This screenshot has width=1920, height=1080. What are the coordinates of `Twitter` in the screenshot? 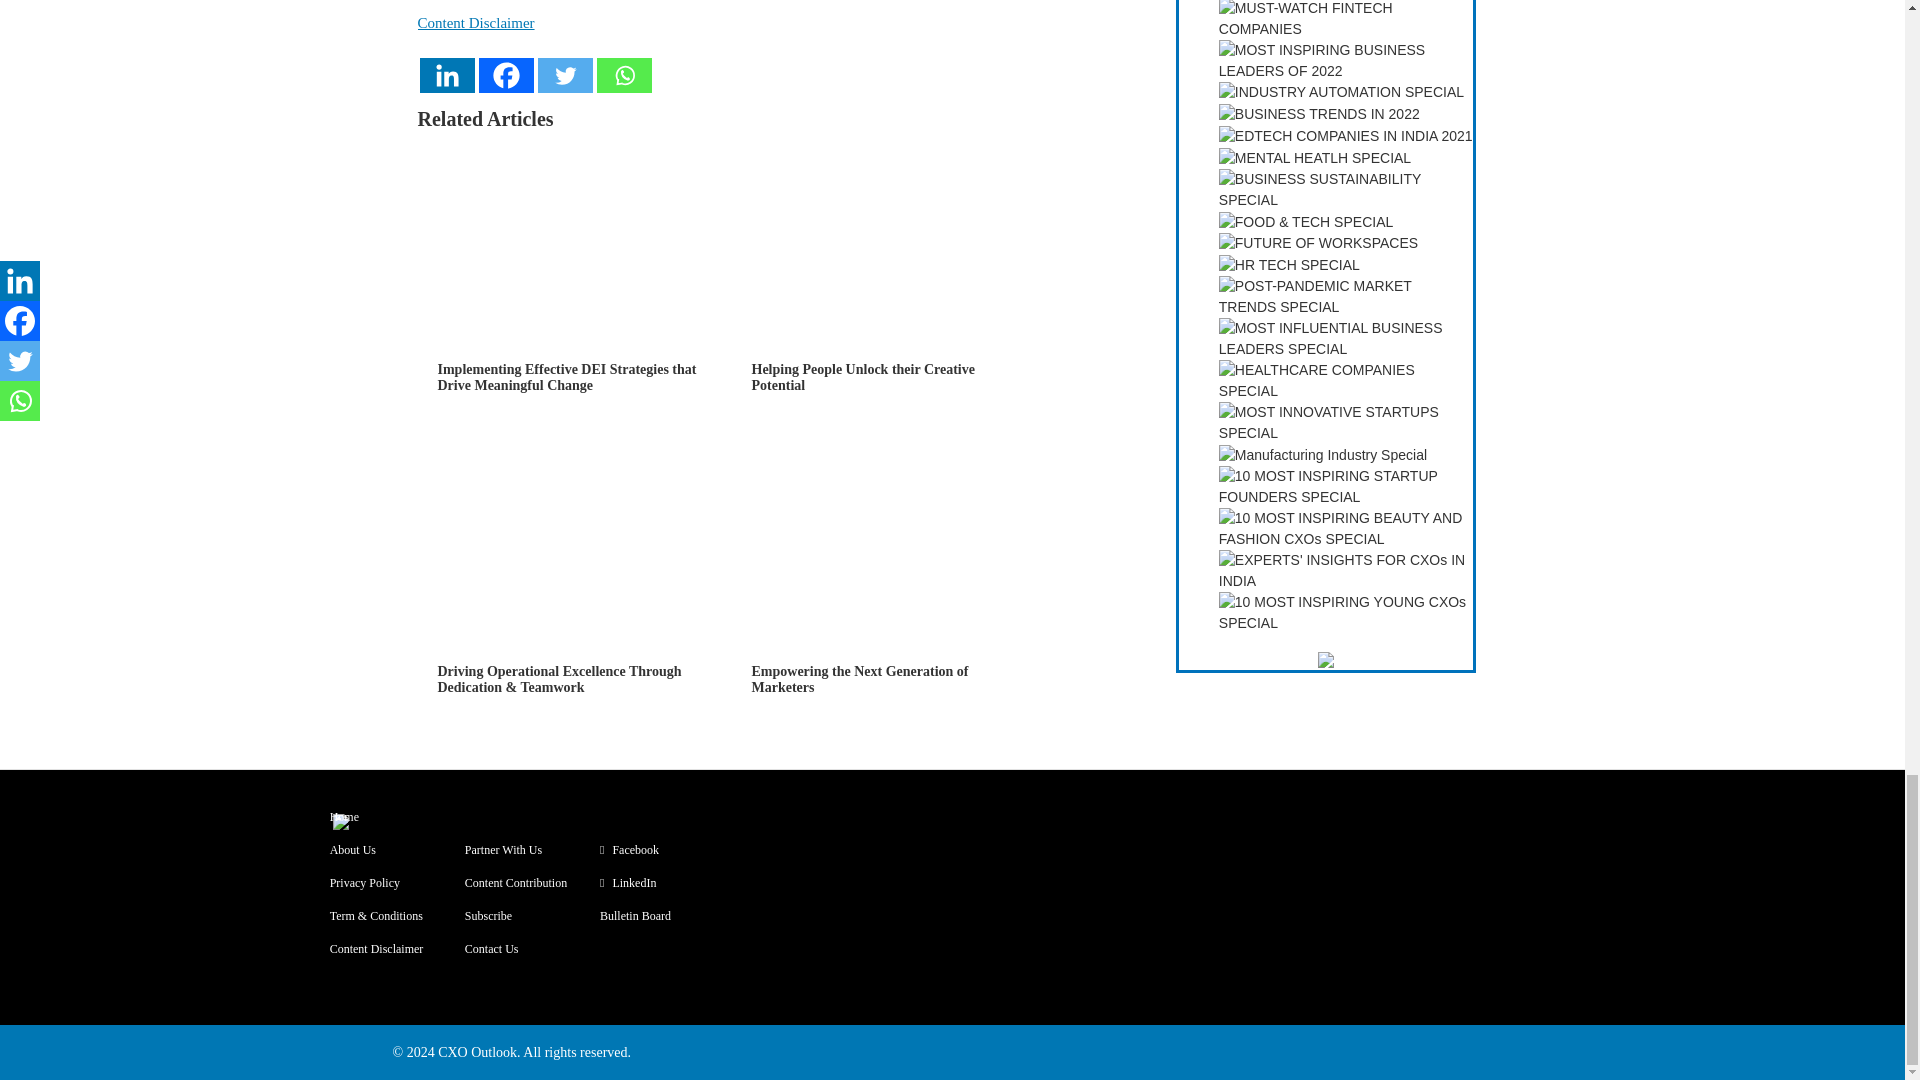 It's located at (565, 75).